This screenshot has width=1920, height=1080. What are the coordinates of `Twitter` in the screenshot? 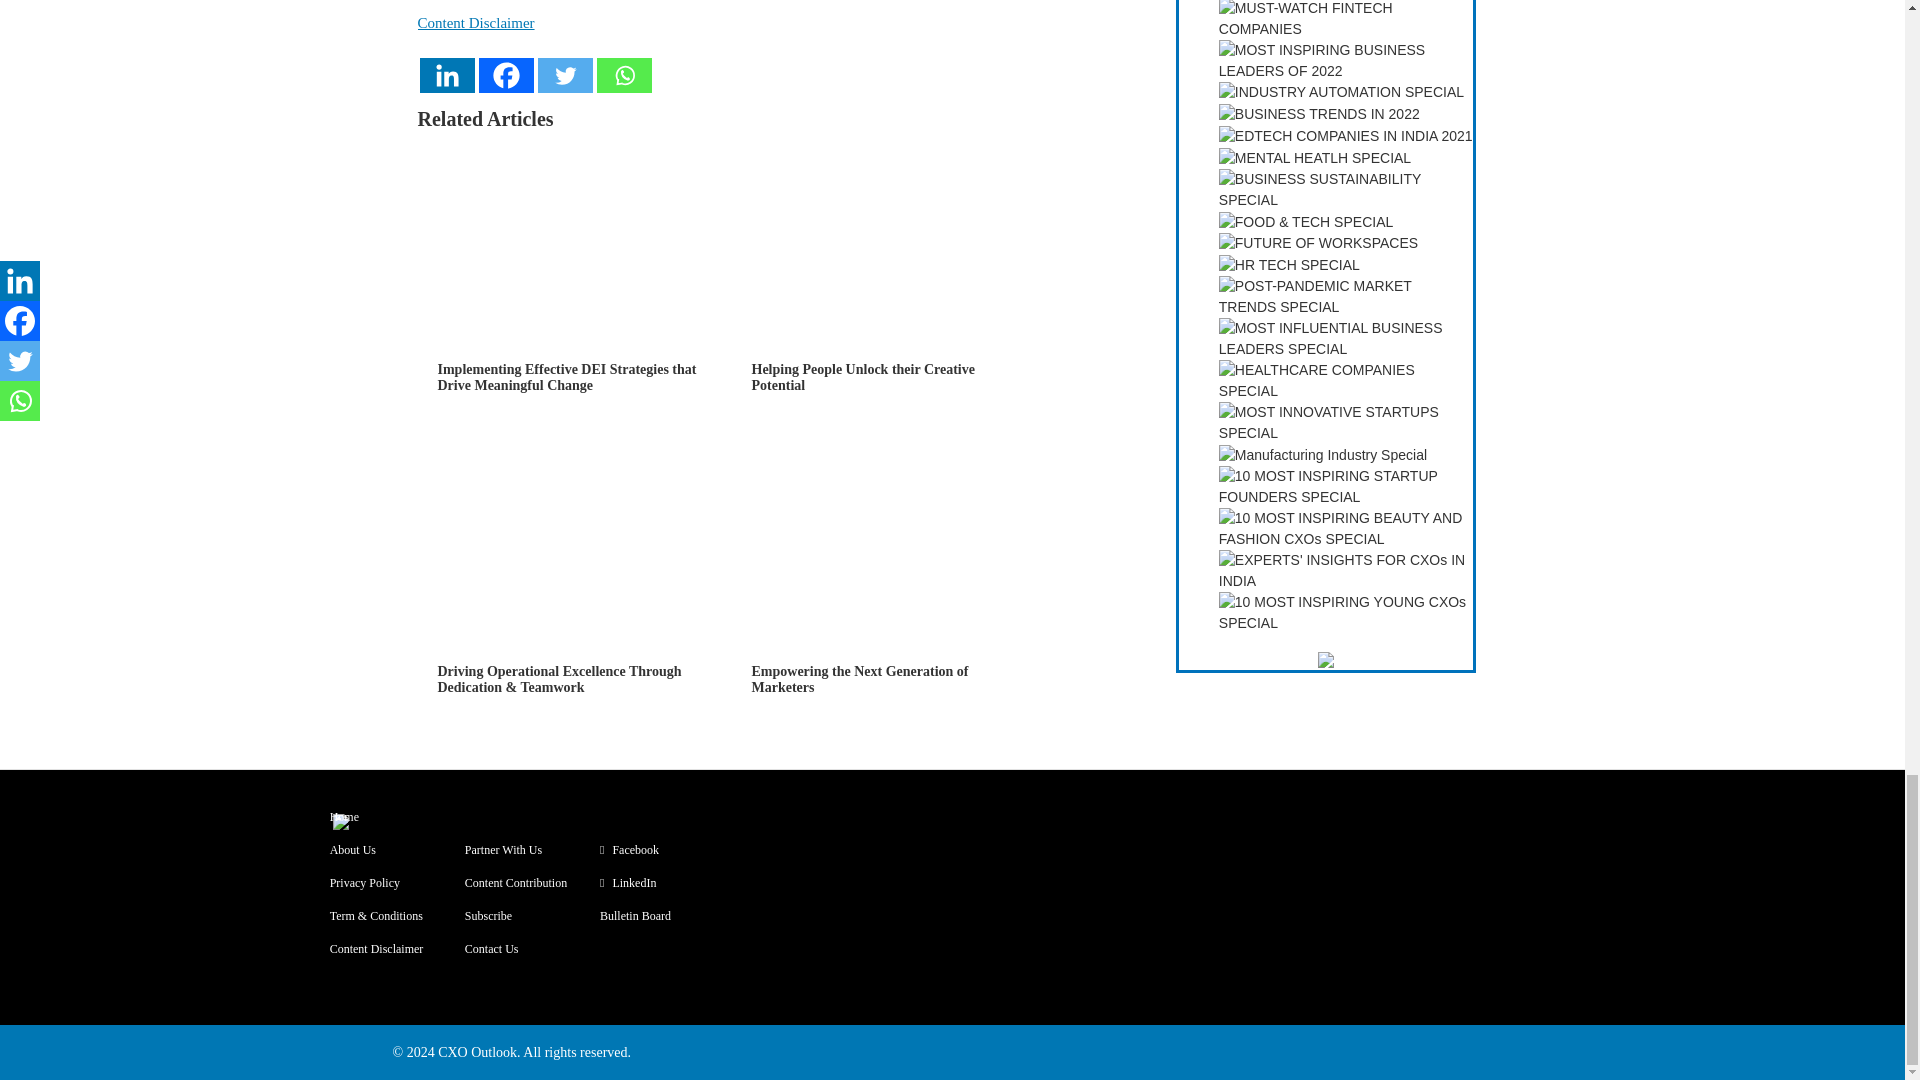 It's located at (565, 75).